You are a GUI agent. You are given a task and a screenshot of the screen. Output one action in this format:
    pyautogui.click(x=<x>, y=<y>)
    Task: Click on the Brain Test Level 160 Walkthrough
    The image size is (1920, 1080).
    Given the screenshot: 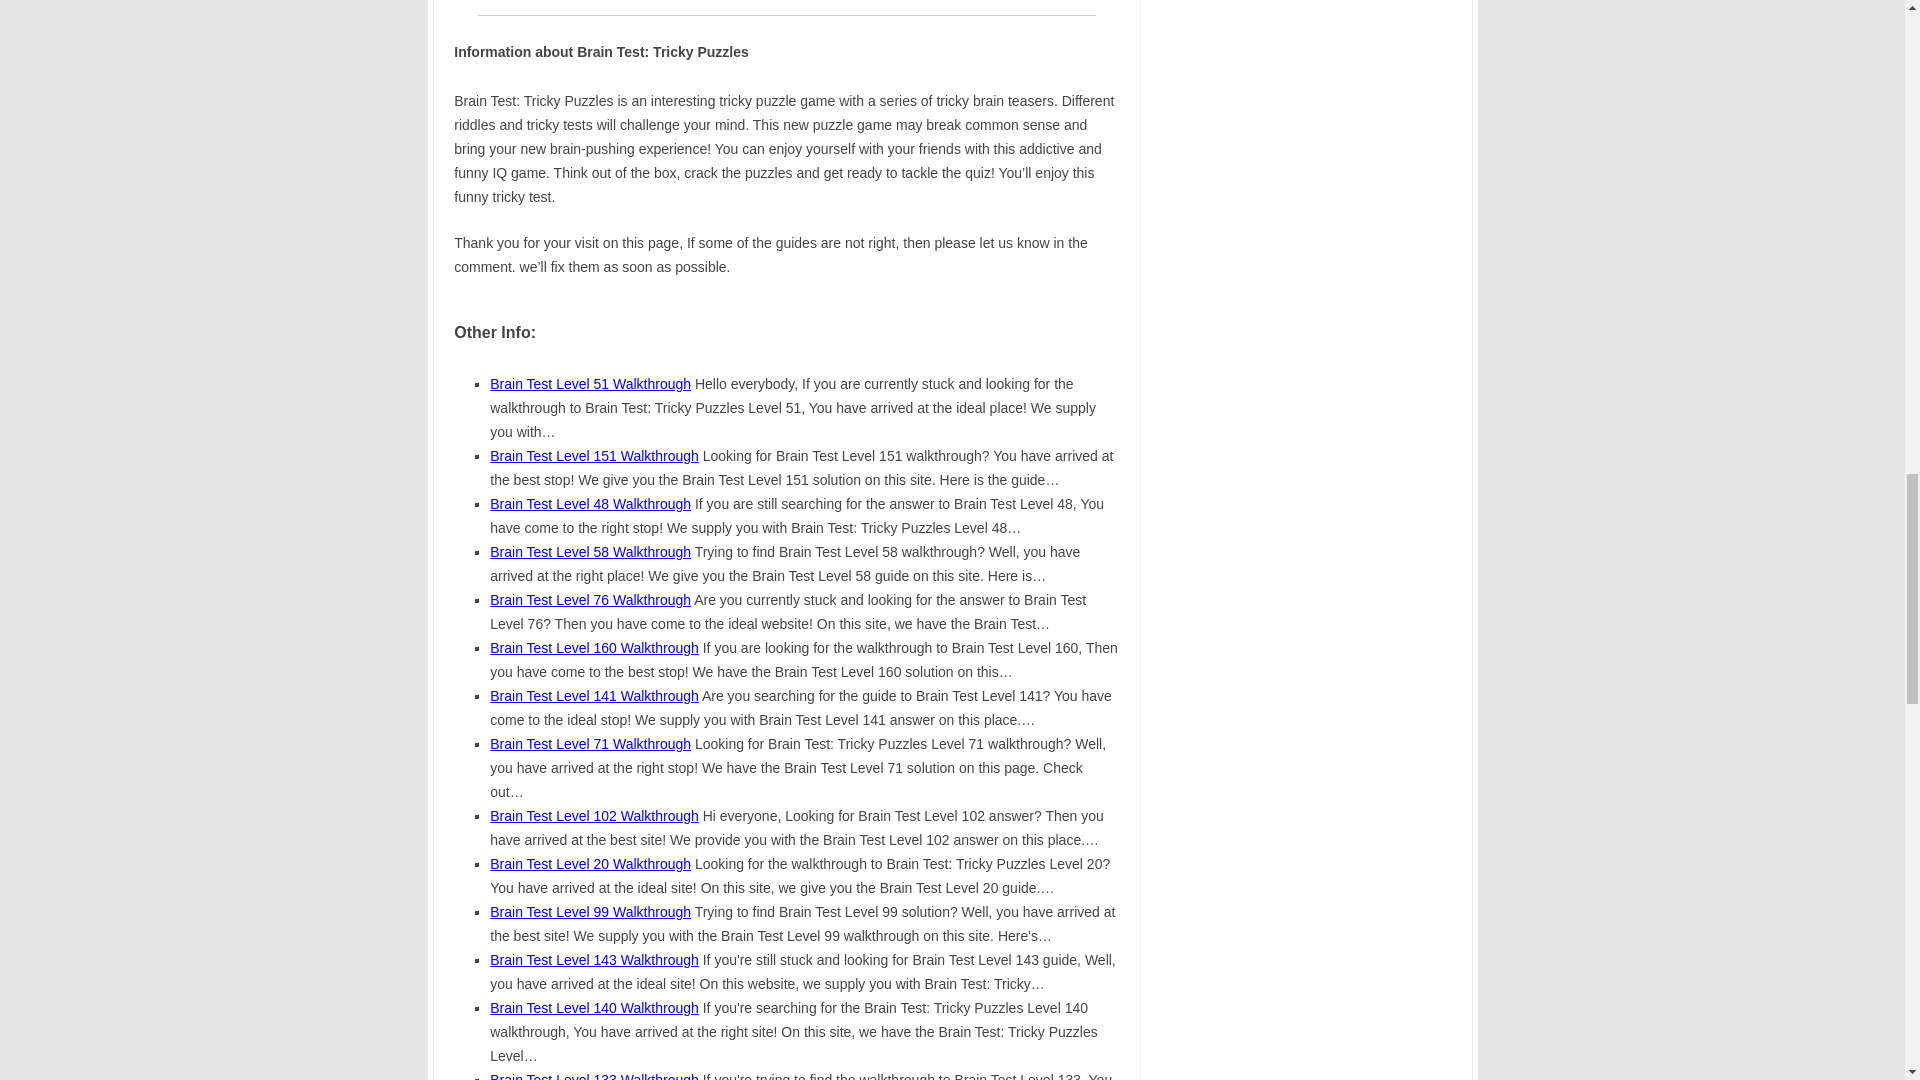 What is the action you would take?
    pyautogui.click(x=594, y=648)
    